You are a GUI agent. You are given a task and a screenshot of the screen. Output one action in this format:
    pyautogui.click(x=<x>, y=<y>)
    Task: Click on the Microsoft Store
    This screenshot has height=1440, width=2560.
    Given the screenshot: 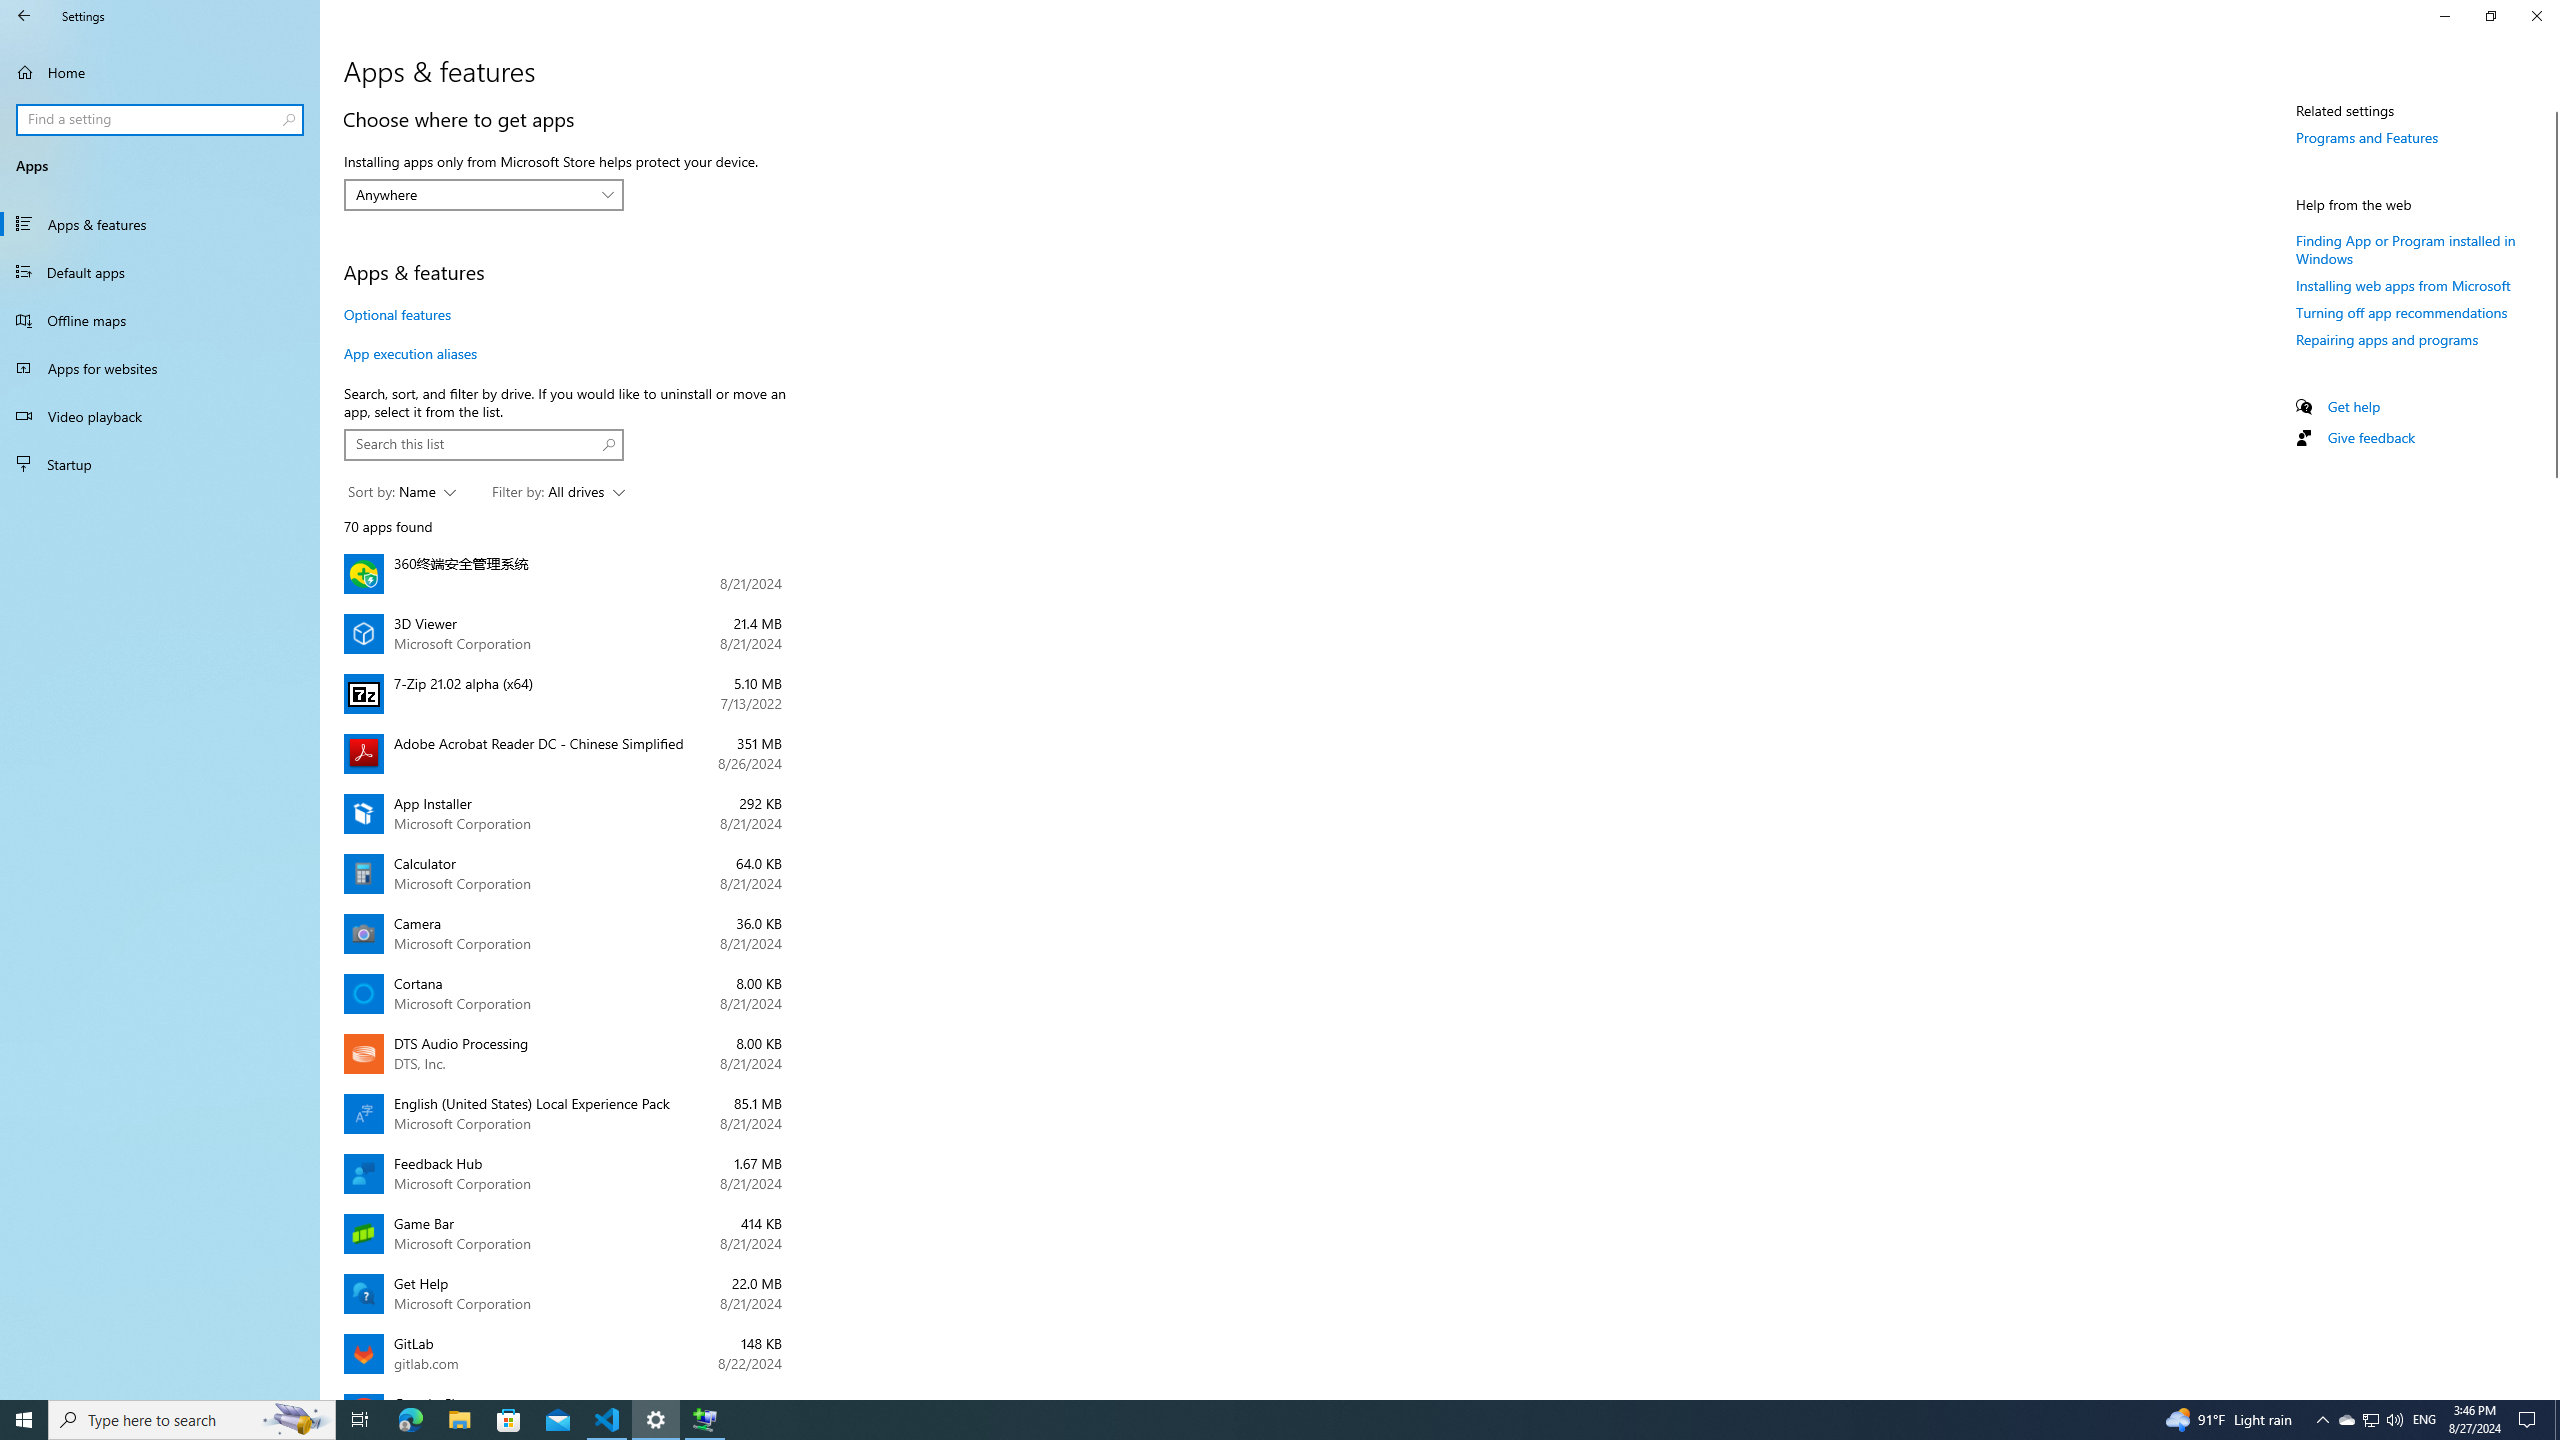 What is the action you would take?
    pyautogui.click(x=509, y=1420)
    